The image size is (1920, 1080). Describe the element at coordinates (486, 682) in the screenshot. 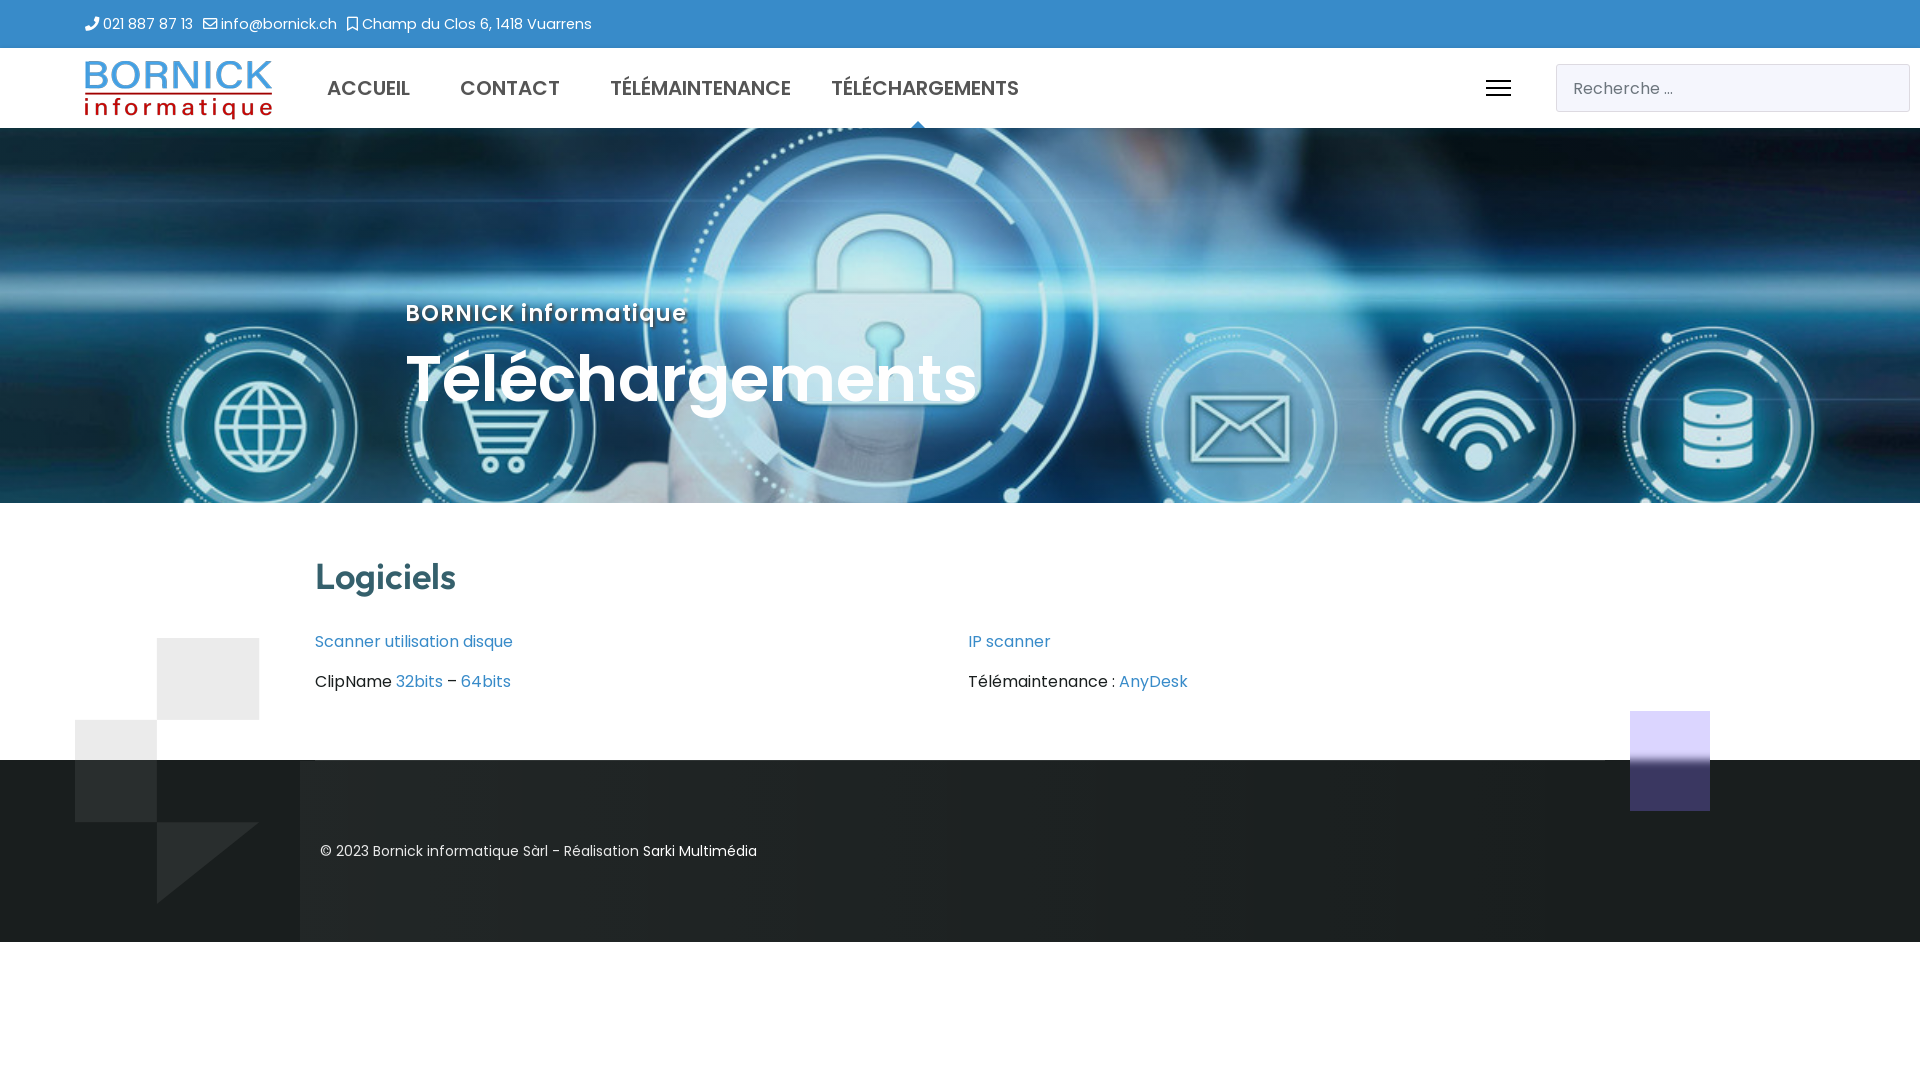

I see `64bits` at that location.